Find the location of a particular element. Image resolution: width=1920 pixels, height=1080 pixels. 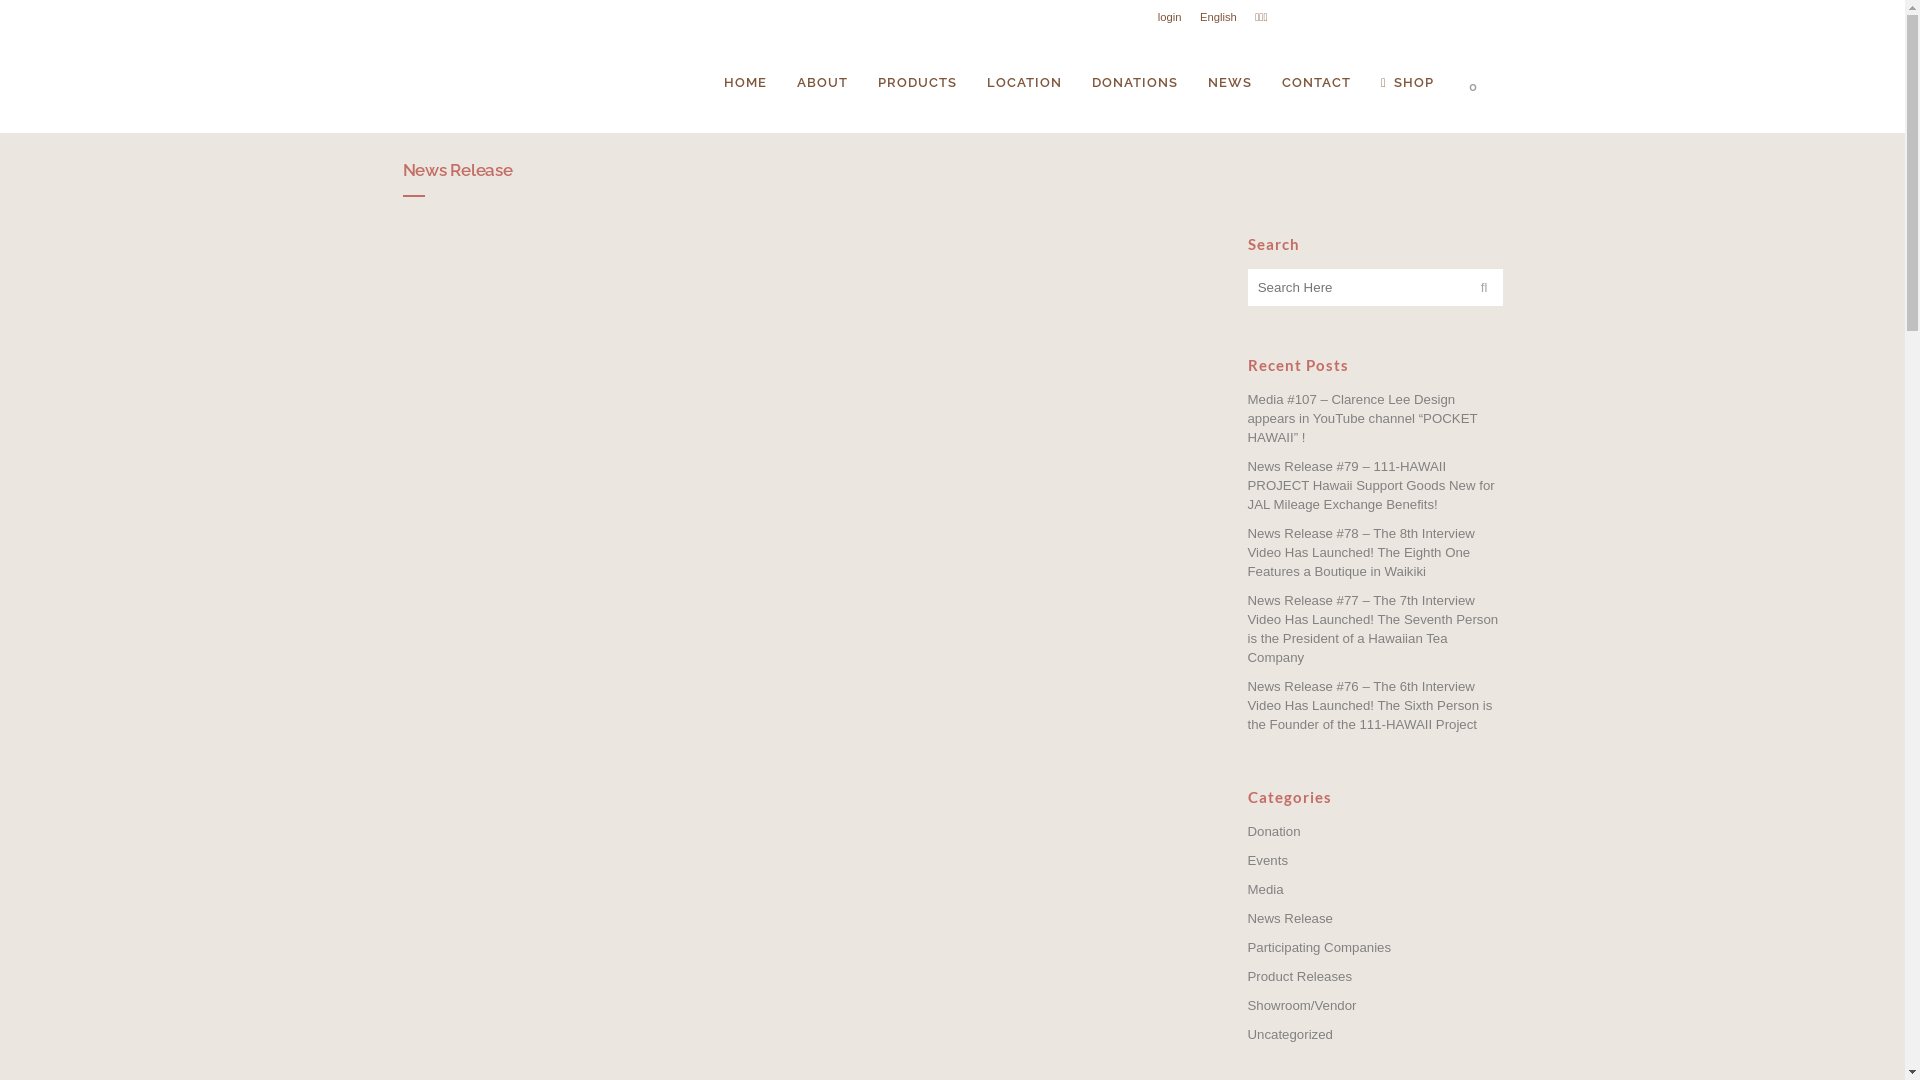

CONTACT is located at coordinates (1316, 83).